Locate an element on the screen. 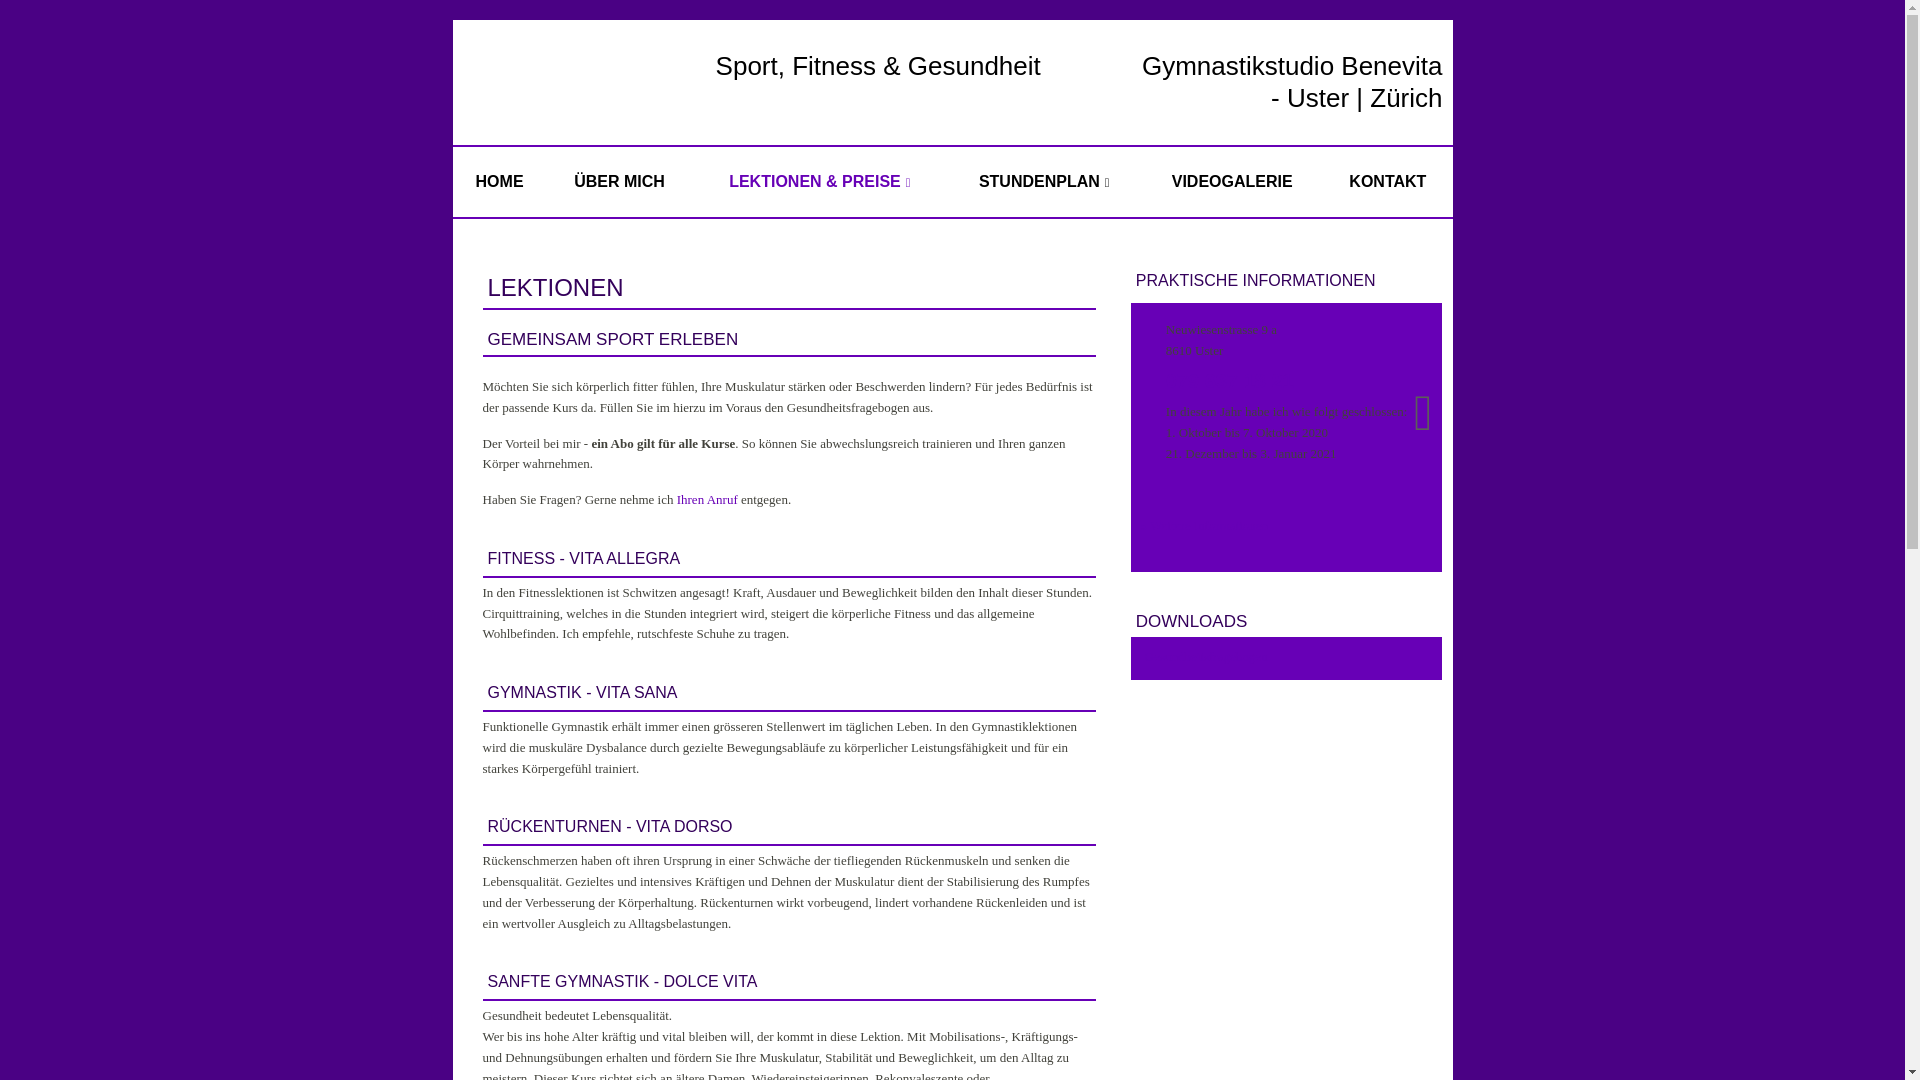 This screenshot has width=1920, height=1080. 079 637 18 21 is located at coordinates (1236, 382).